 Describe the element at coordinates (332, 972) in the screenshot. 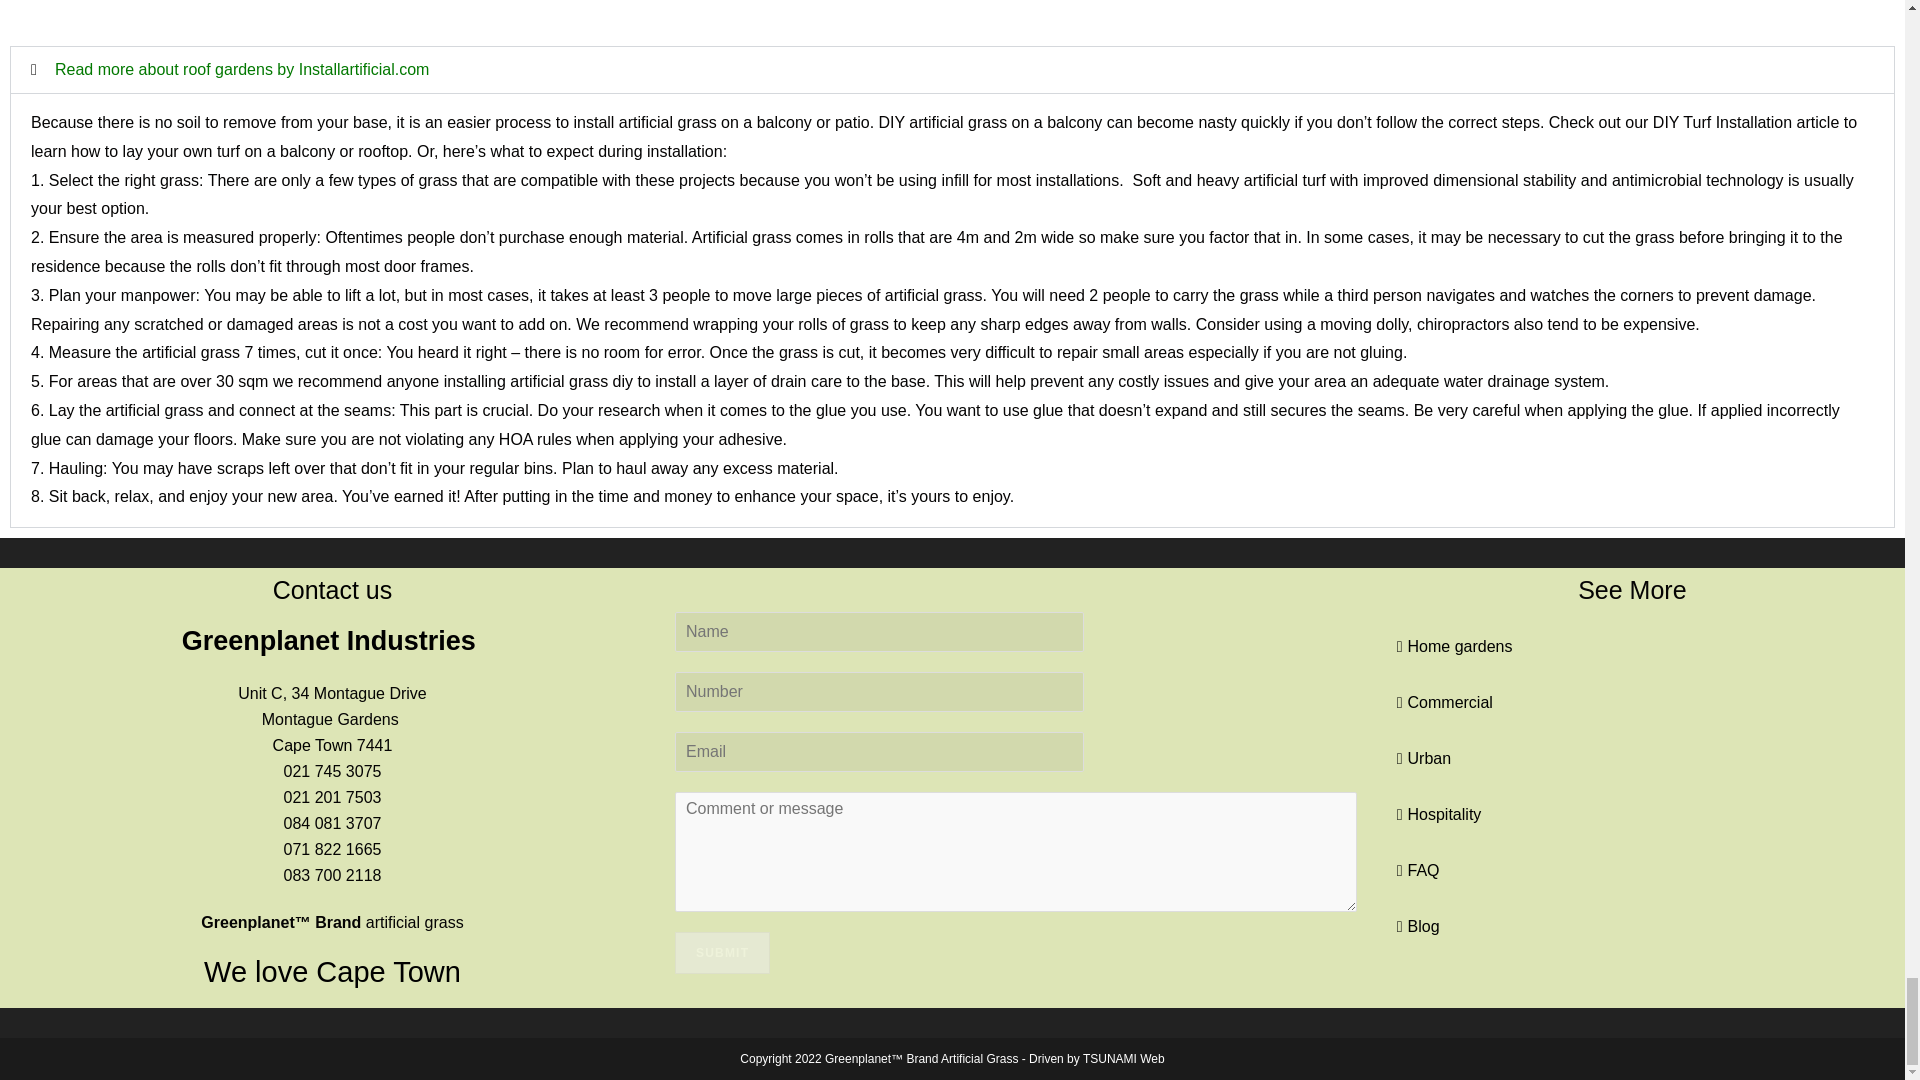

I see `We love Cape Town` at that location.